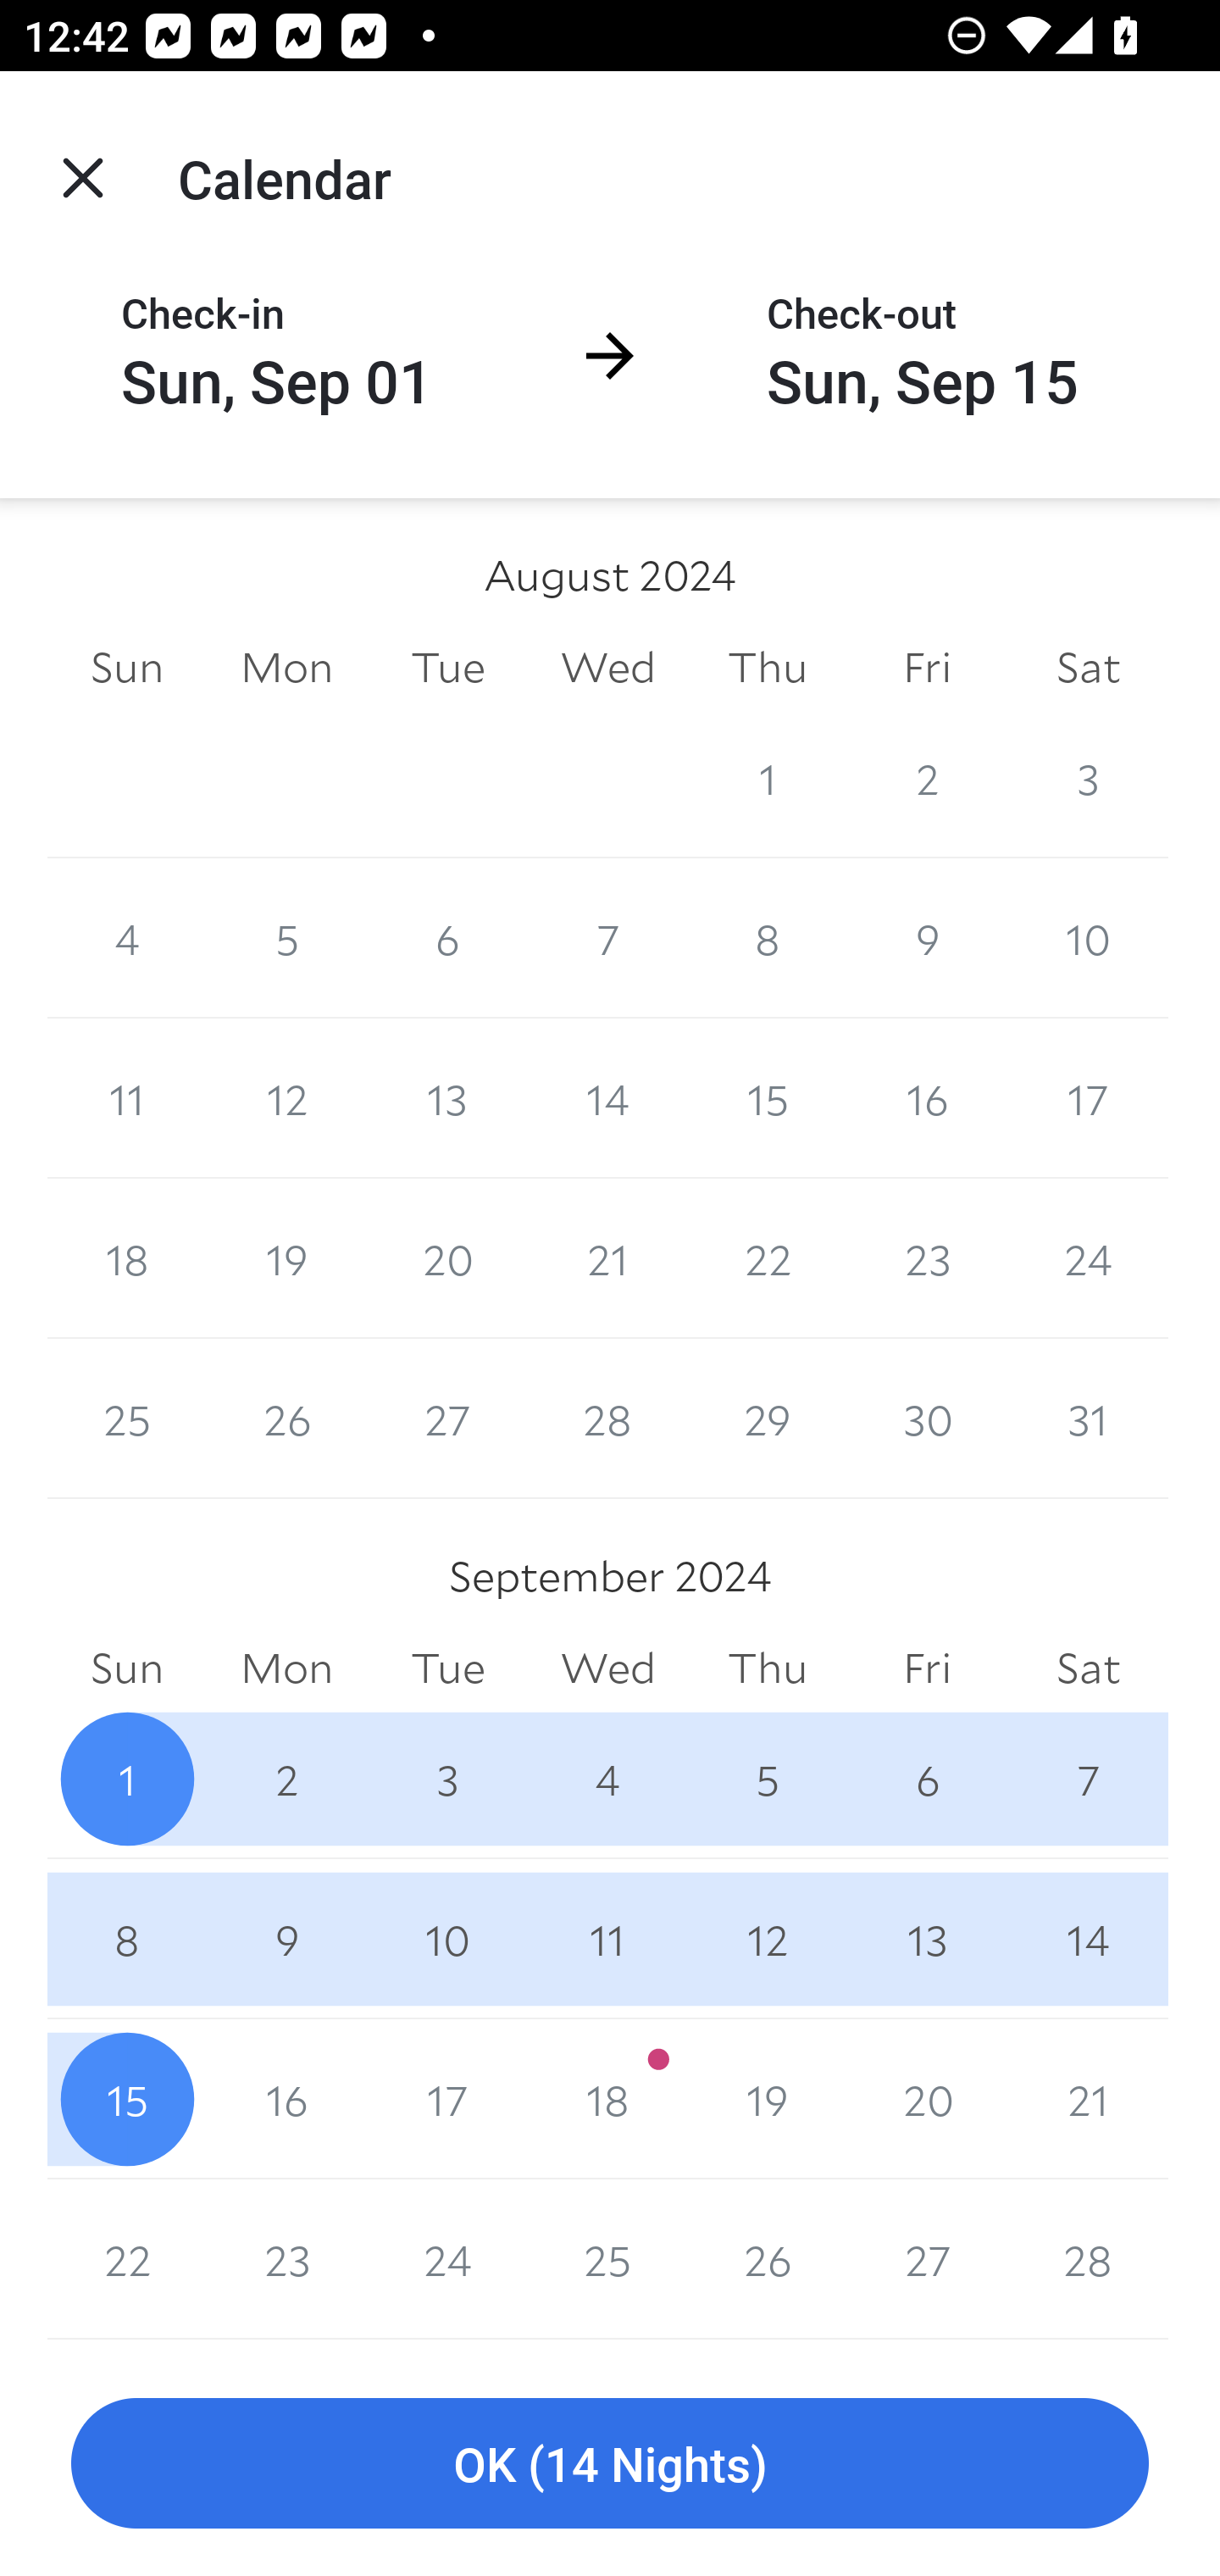  I want to click on 1 1 August 2024, so click(768, 778).